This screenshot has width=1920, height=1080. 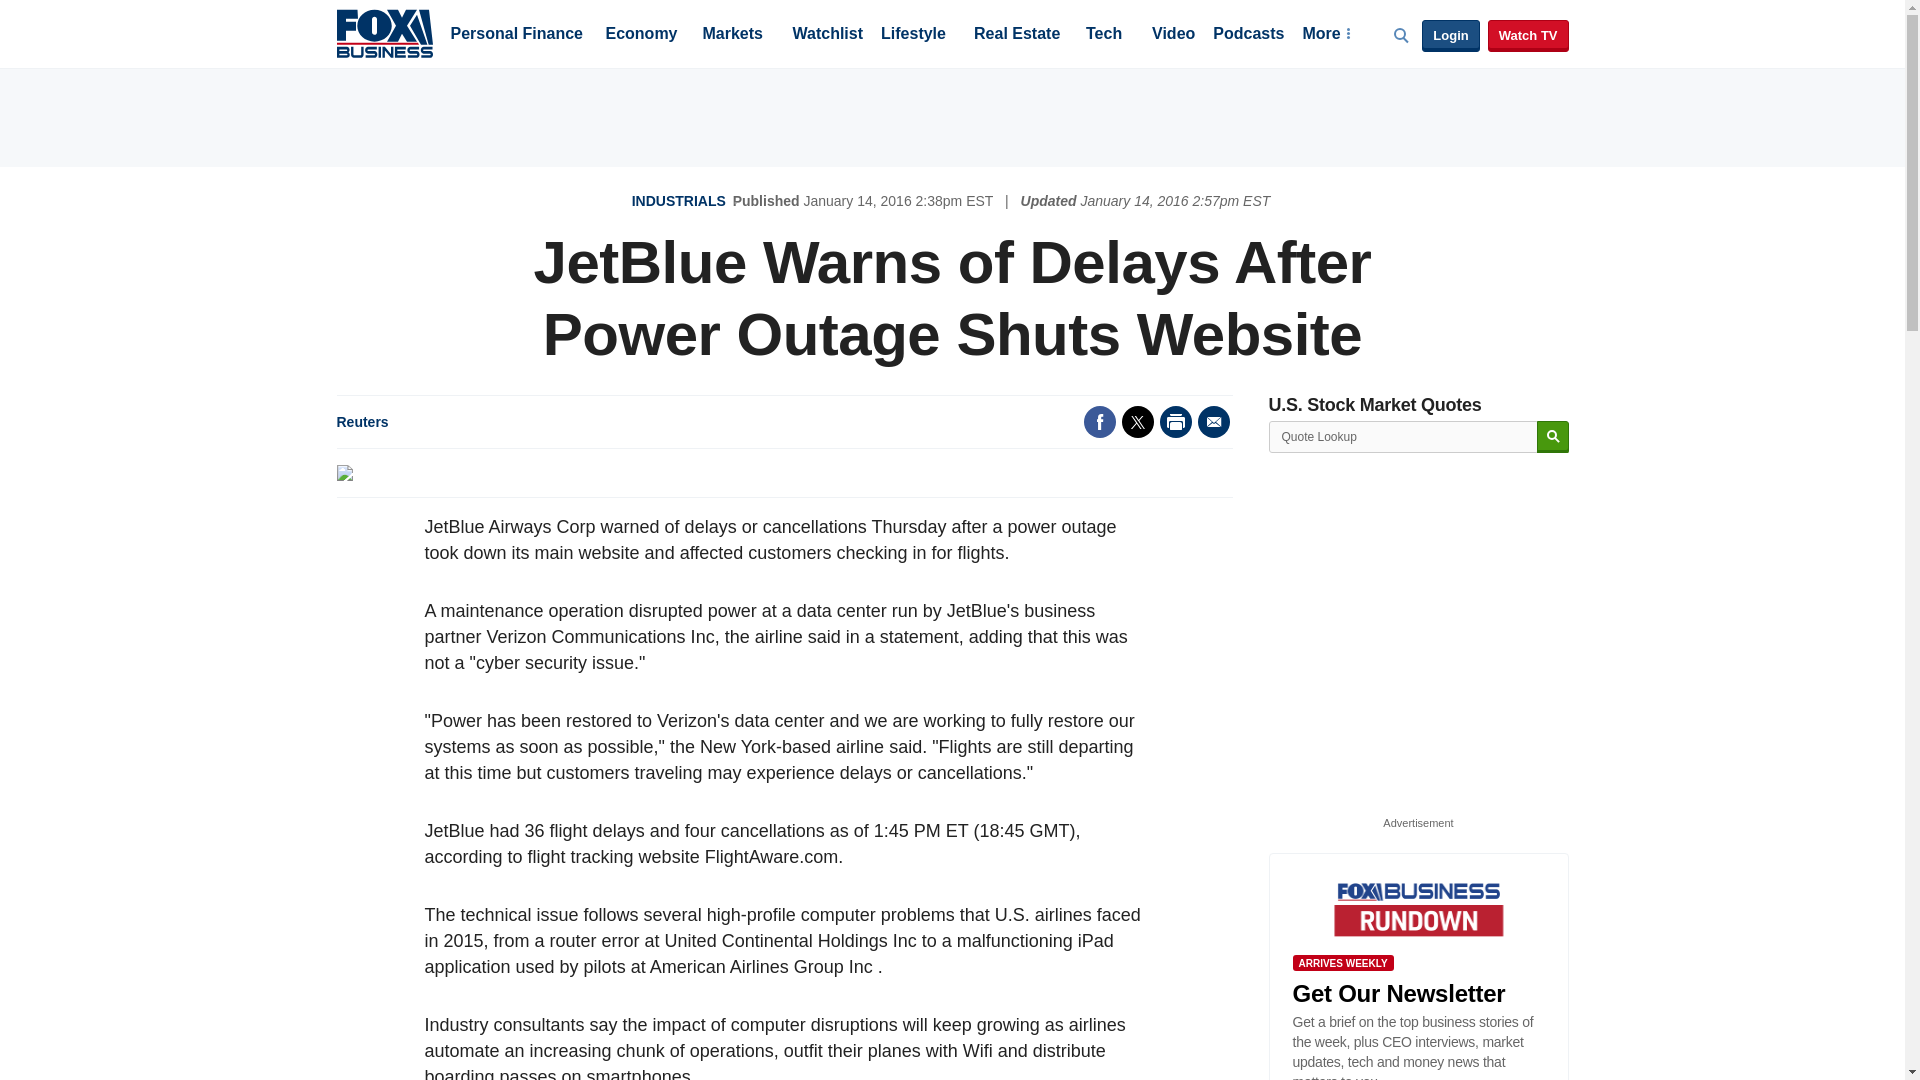 I want to click on Personal Finance, so click(x=516, y=35).